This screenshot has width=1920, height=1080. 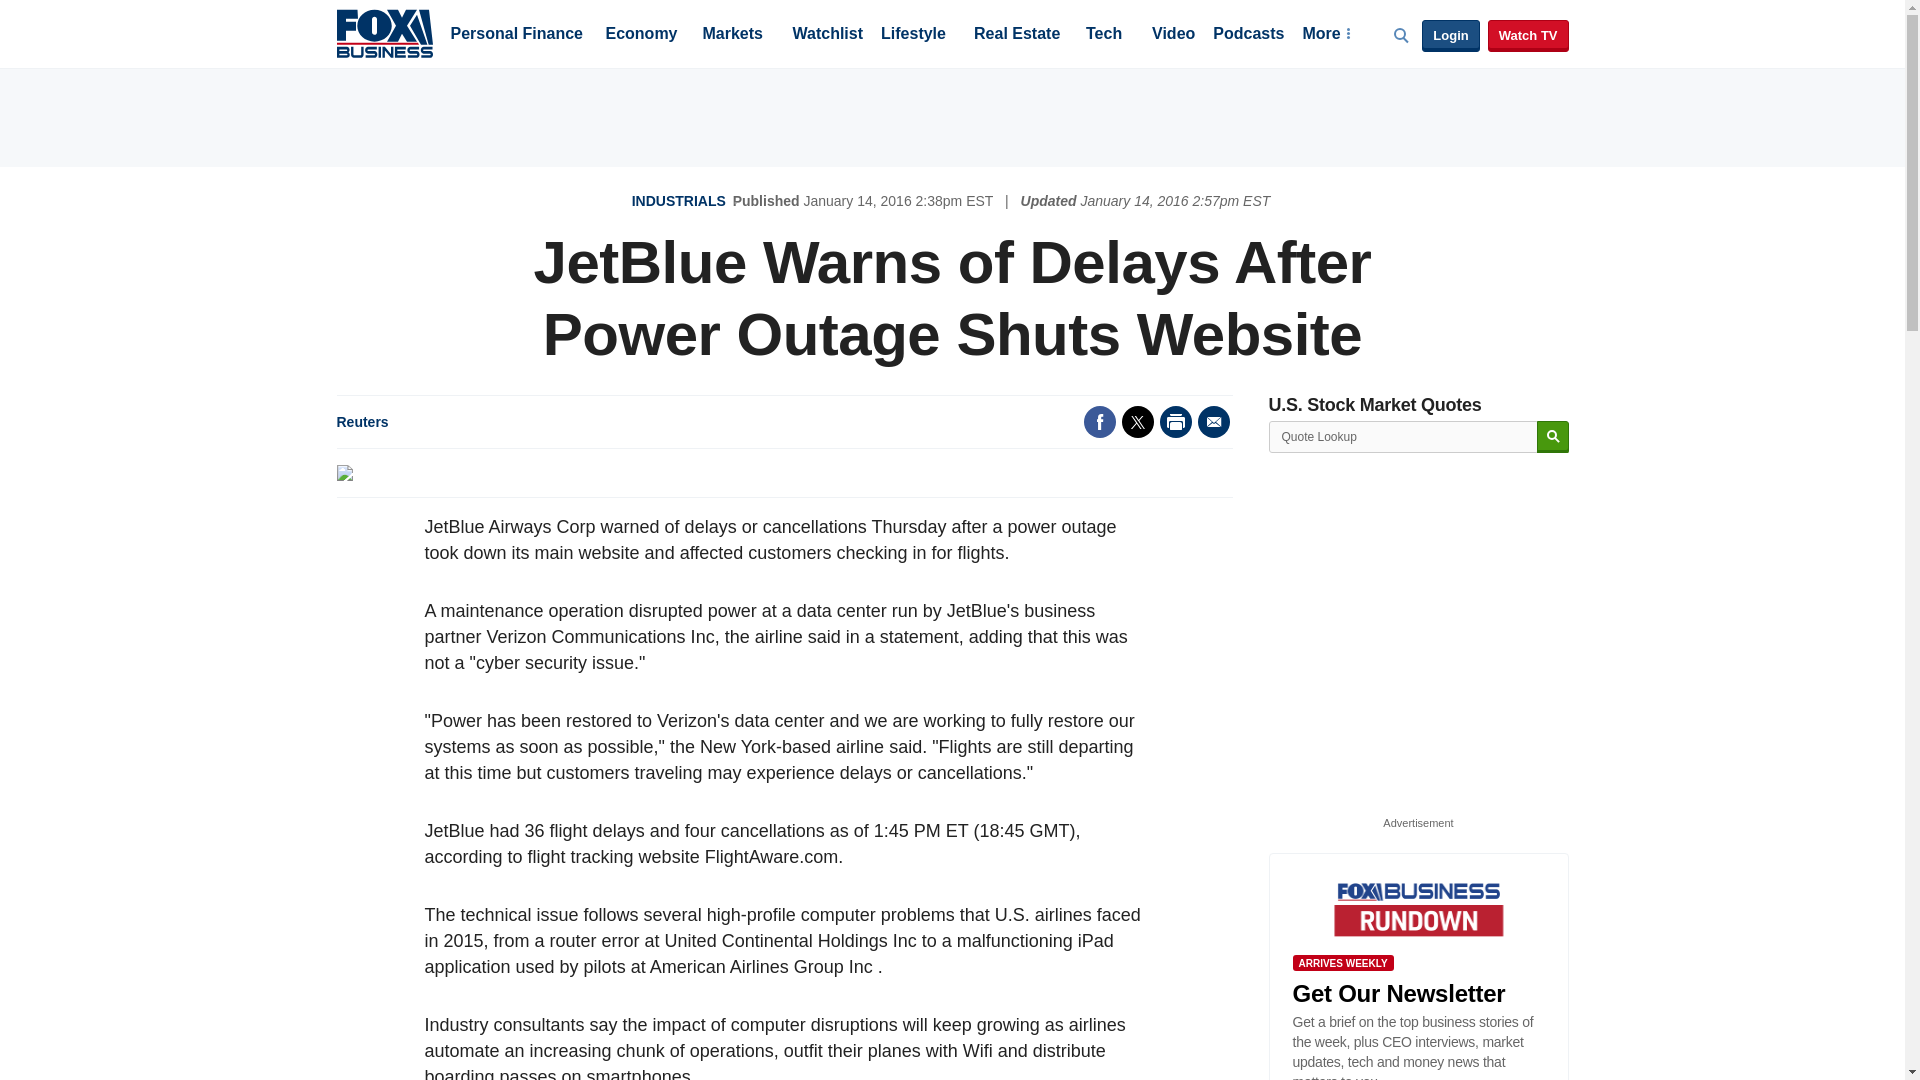 I want to click on Personal Finance, so click(x=516, y=35).